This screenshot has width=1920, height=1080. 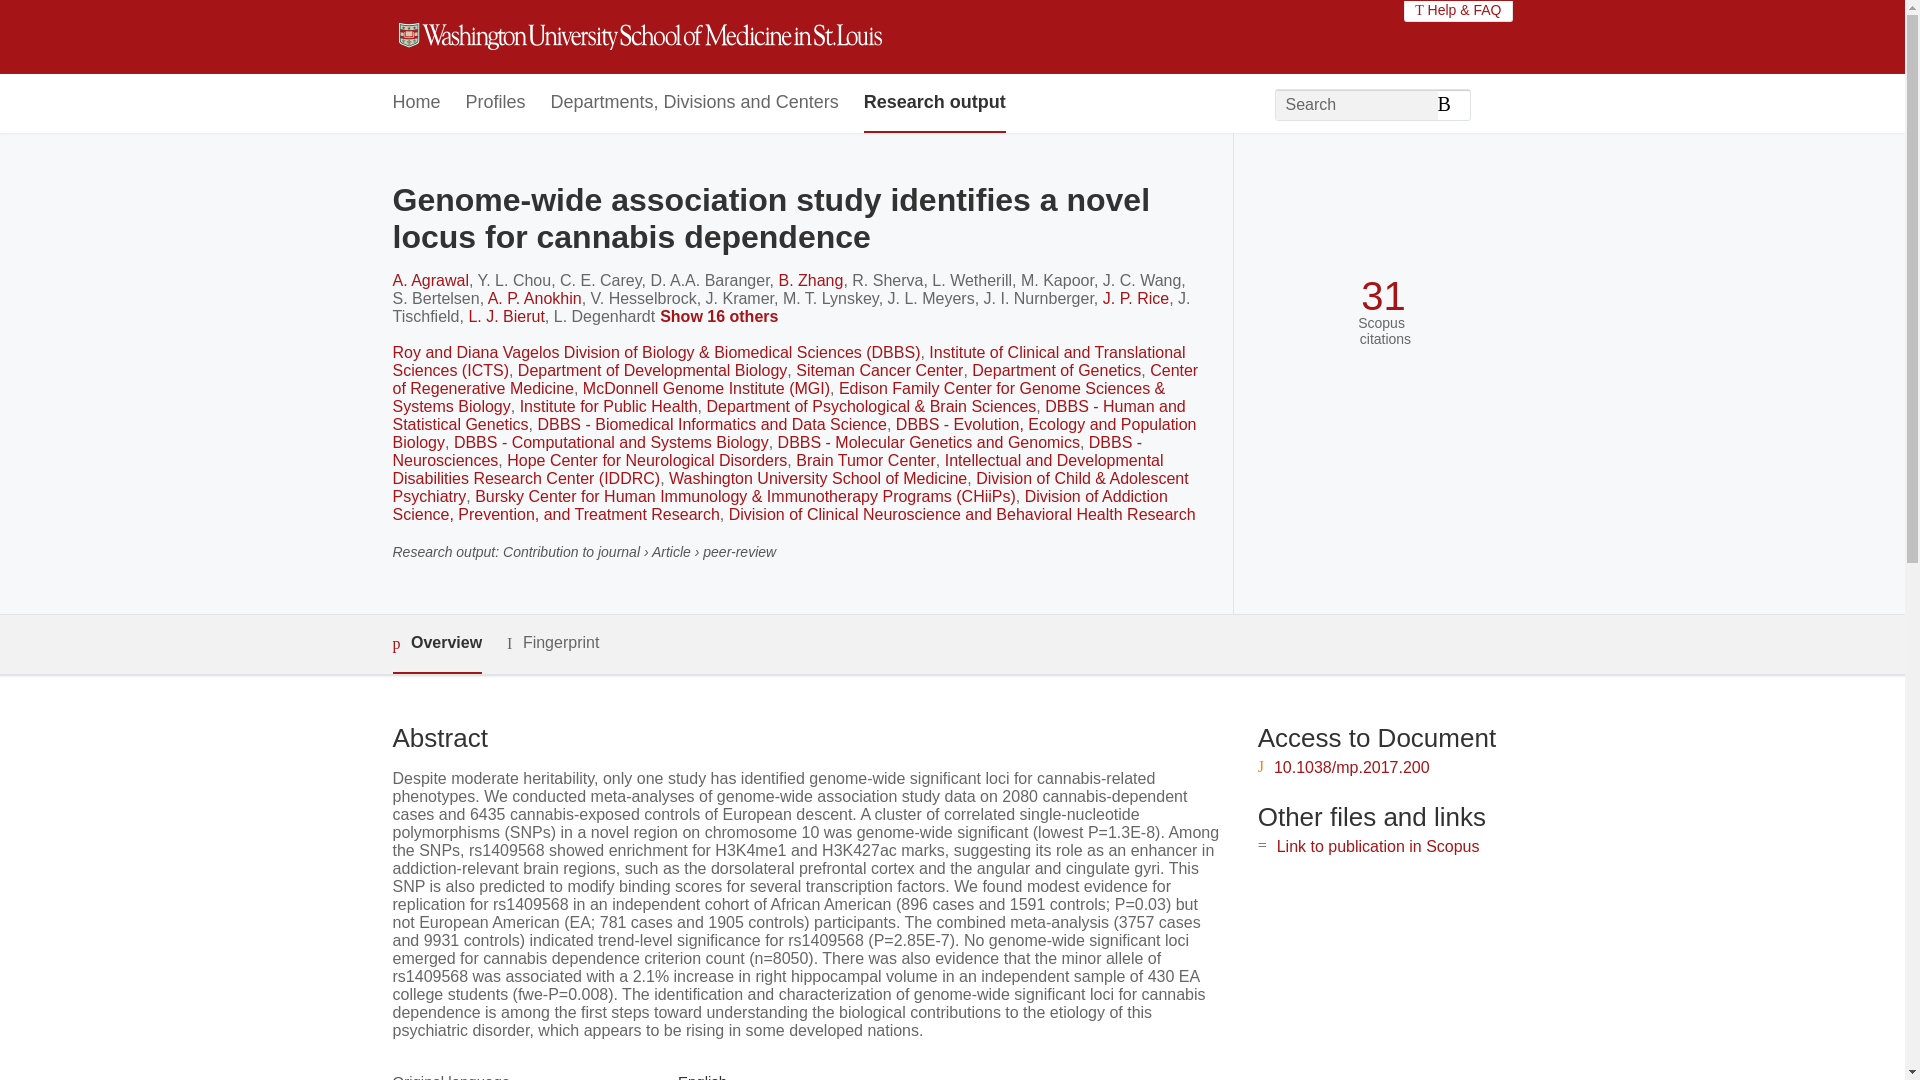 I want to click on B. Zhang, so click(x=810, y=280).